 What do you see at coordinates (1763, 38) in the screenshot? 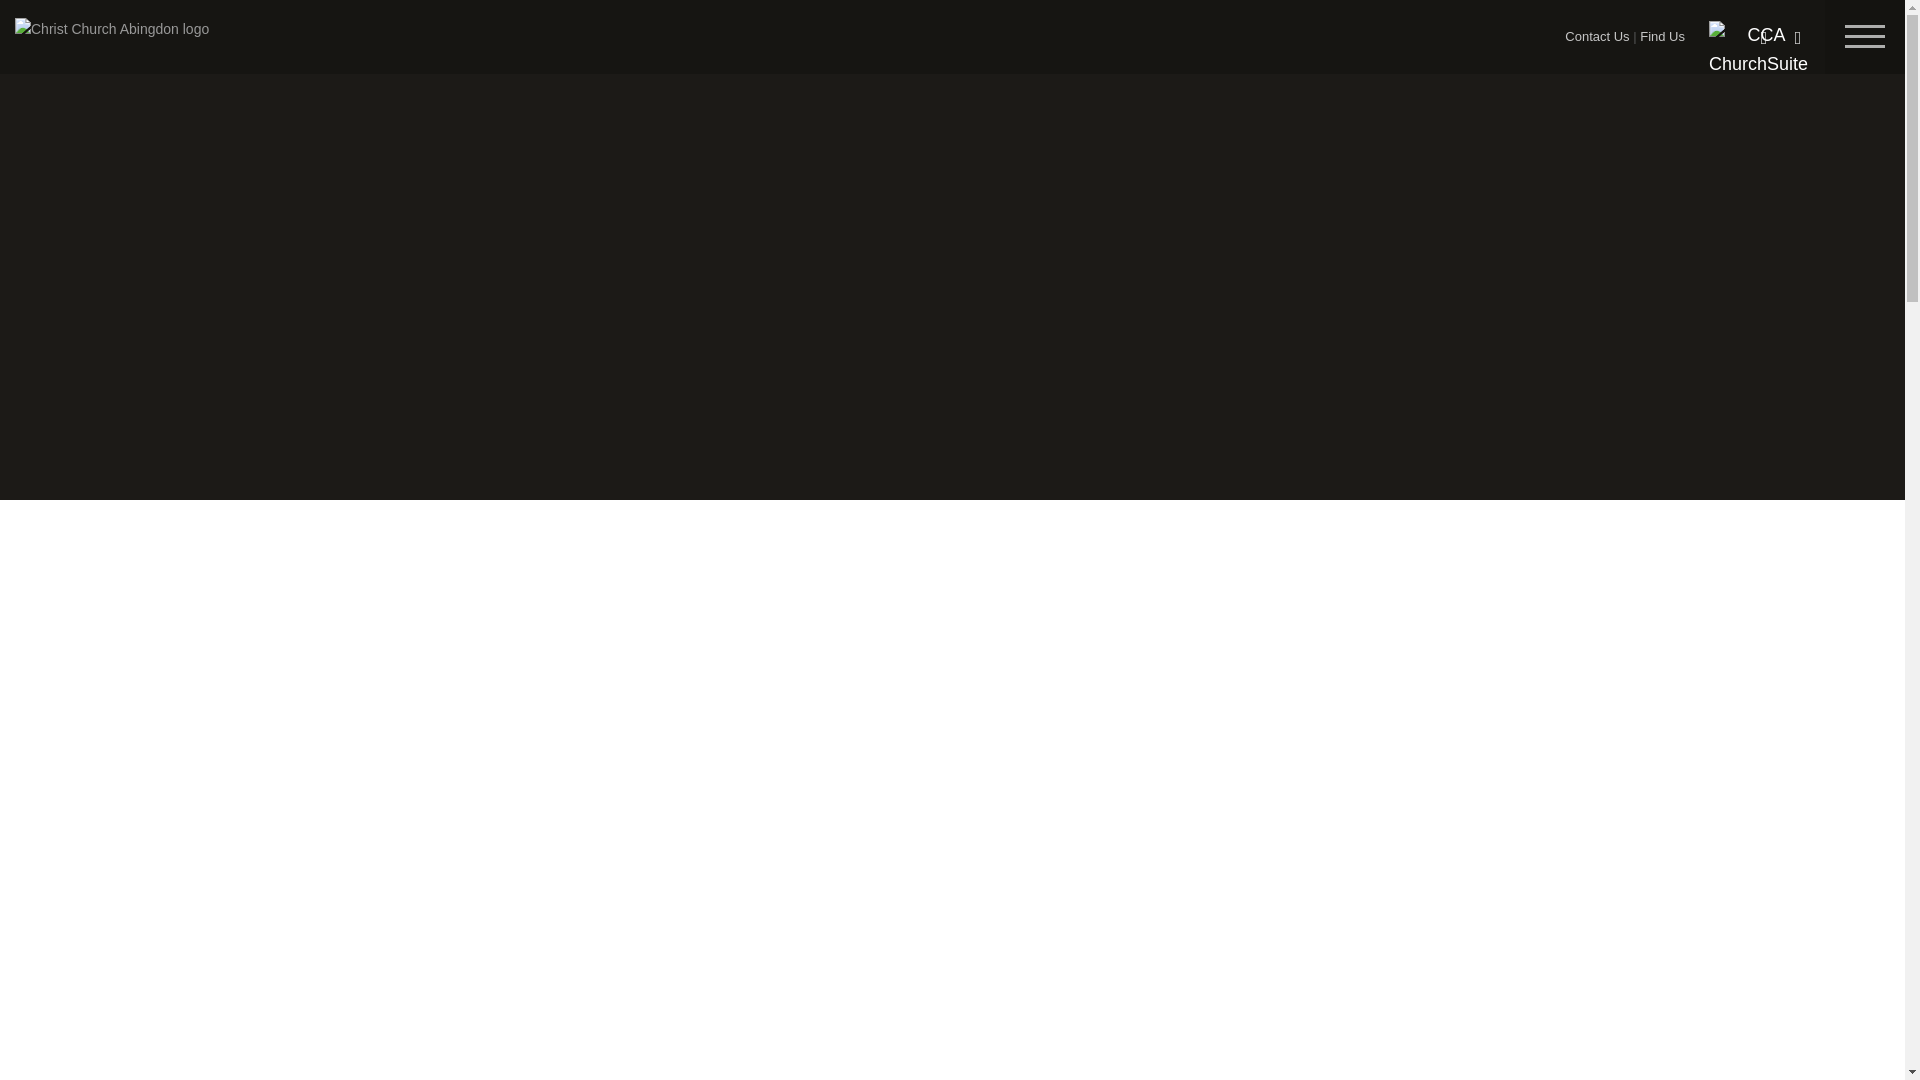
I see `CCA Twitter` at bounding box center [1763, 38].